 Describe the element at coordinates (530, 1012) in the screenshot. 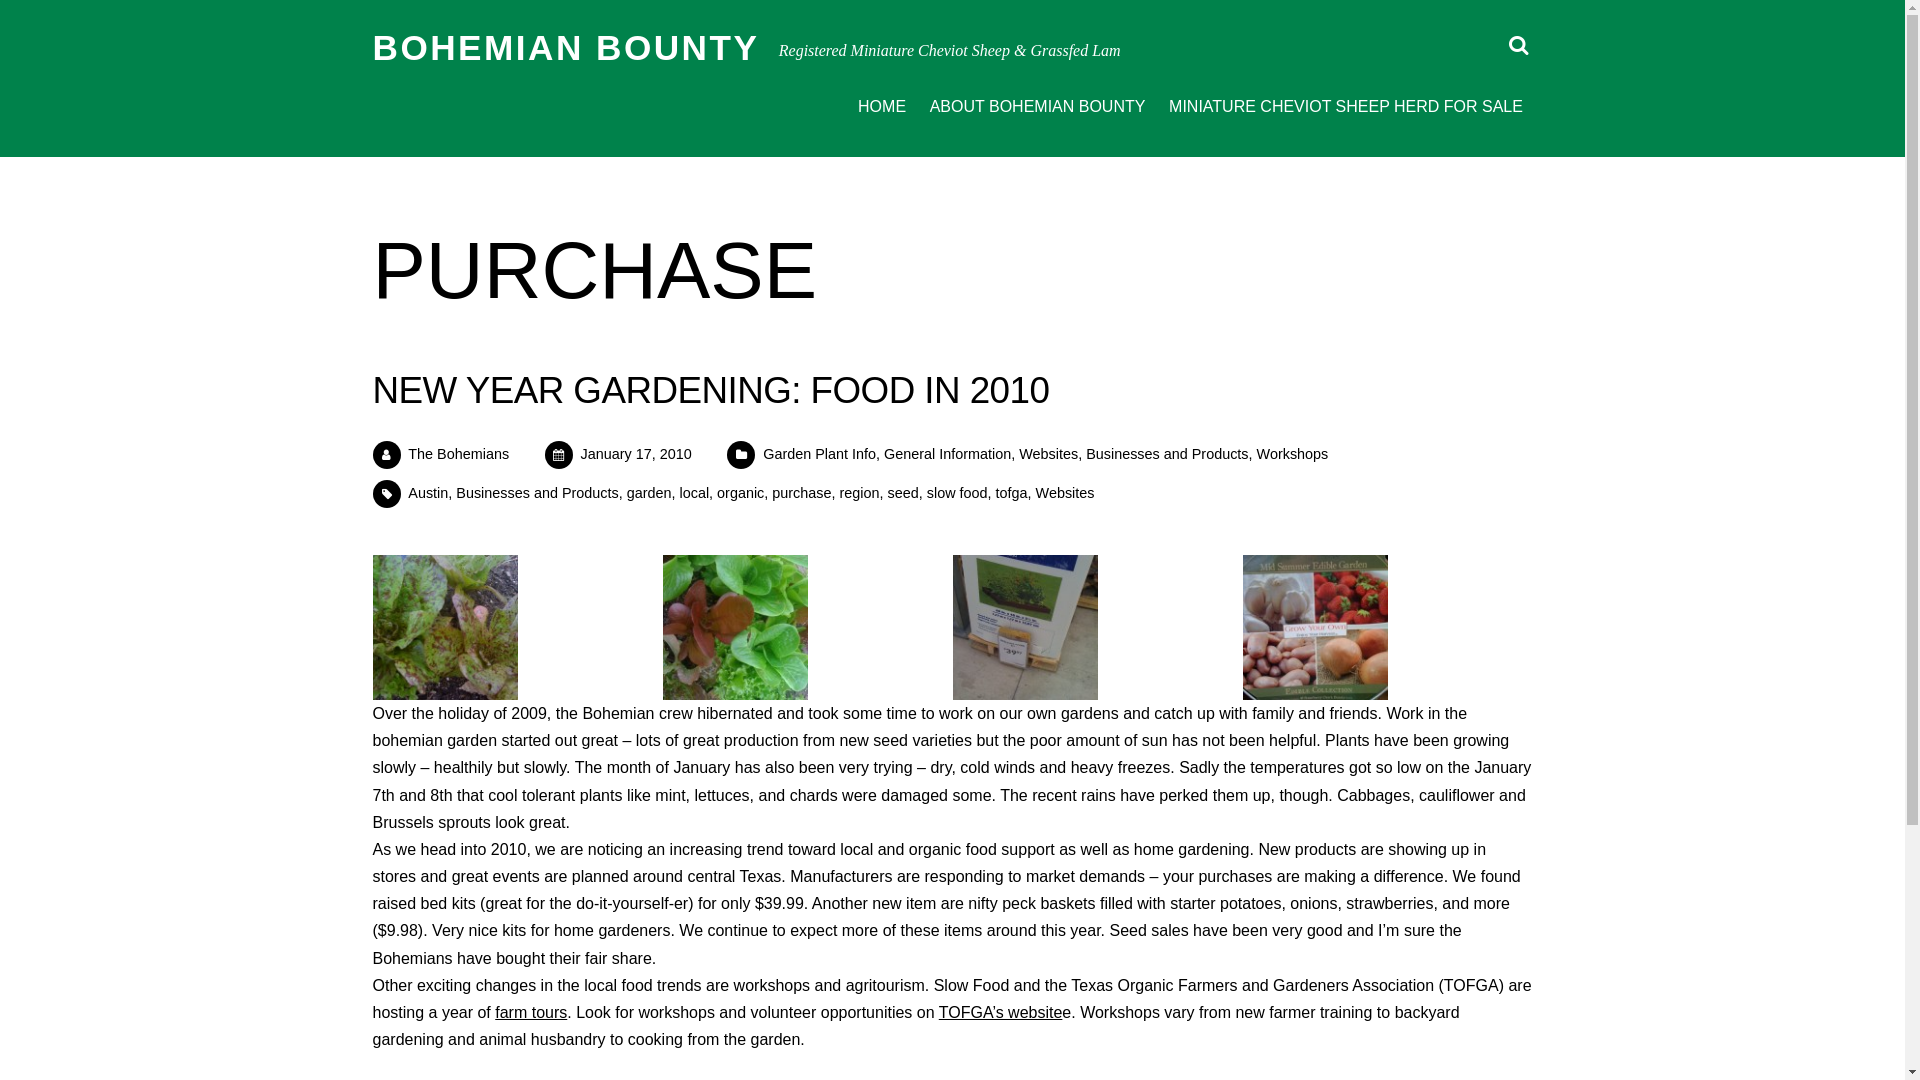

I see `farm tours` at that location.